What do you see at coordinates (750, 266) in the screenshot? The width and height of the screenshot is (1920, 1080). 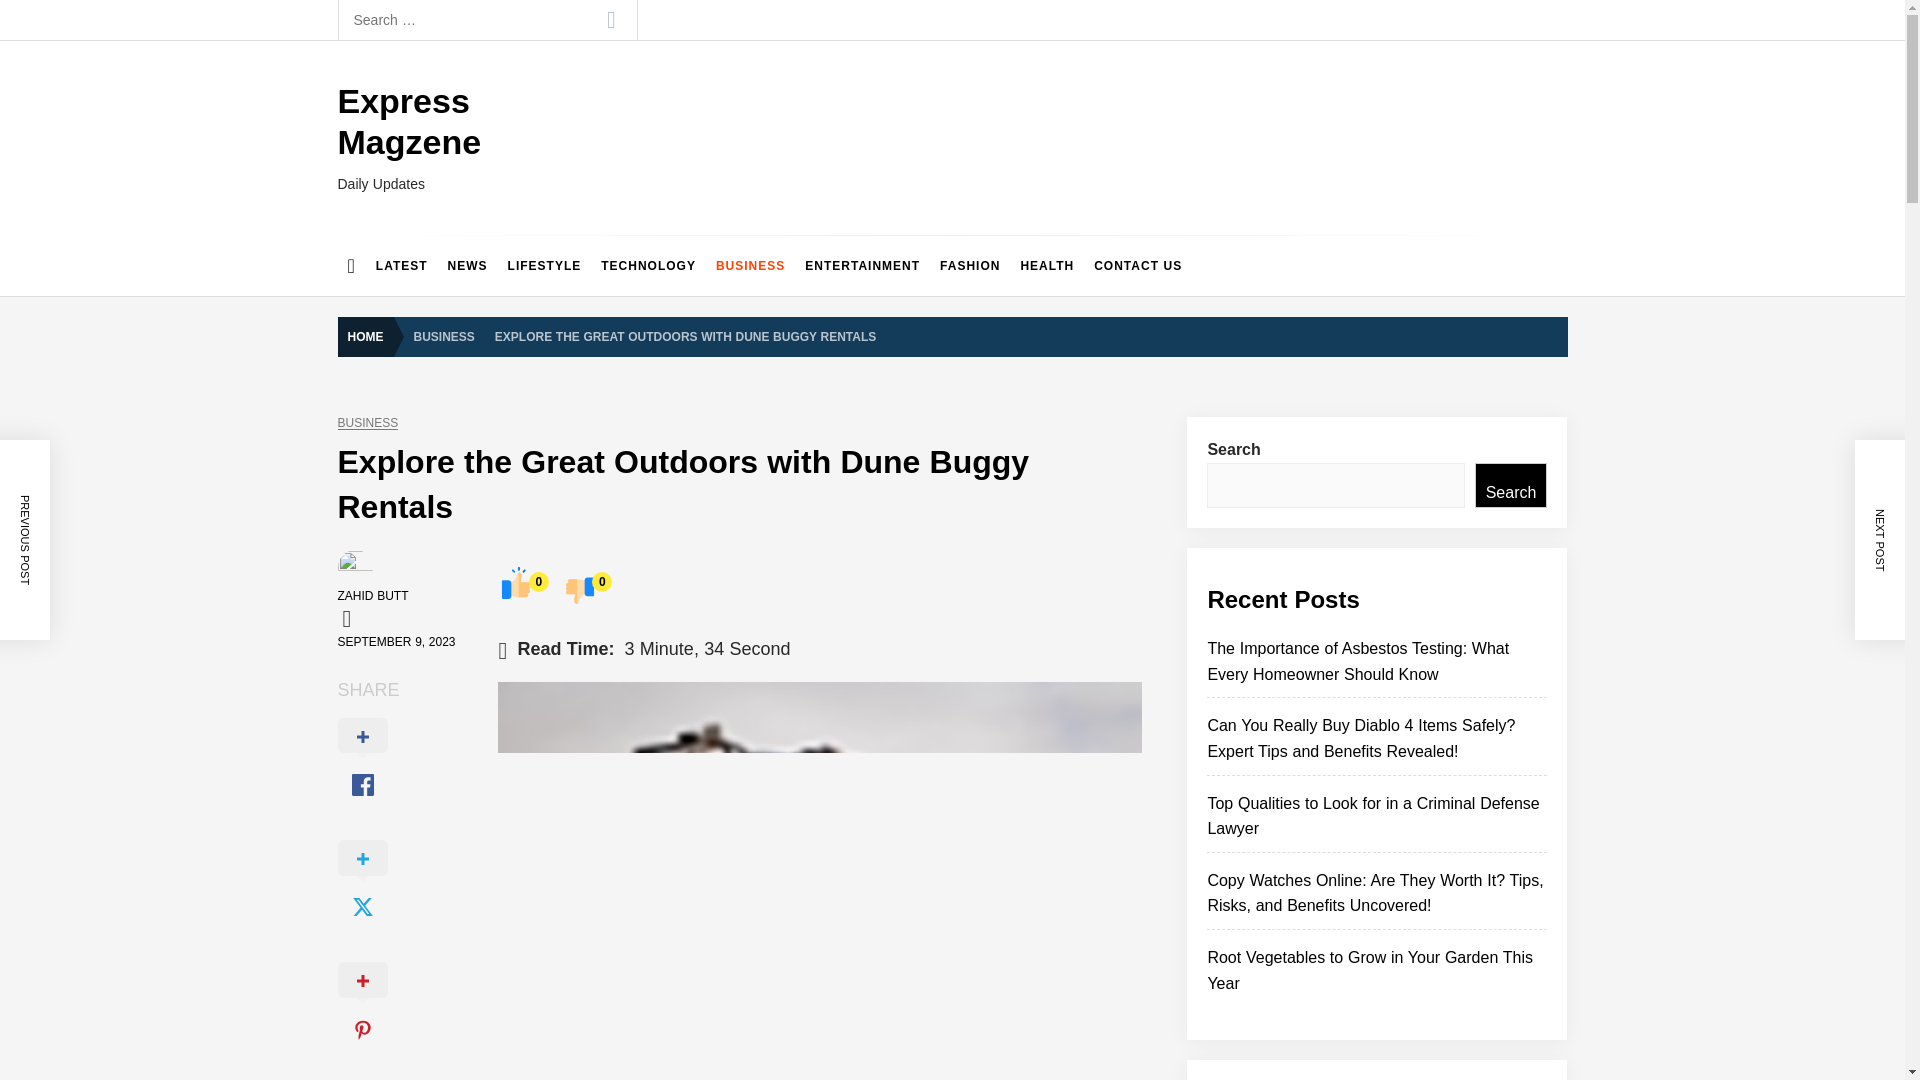 I see `BUSINESS` at bounding box center [750, 266].